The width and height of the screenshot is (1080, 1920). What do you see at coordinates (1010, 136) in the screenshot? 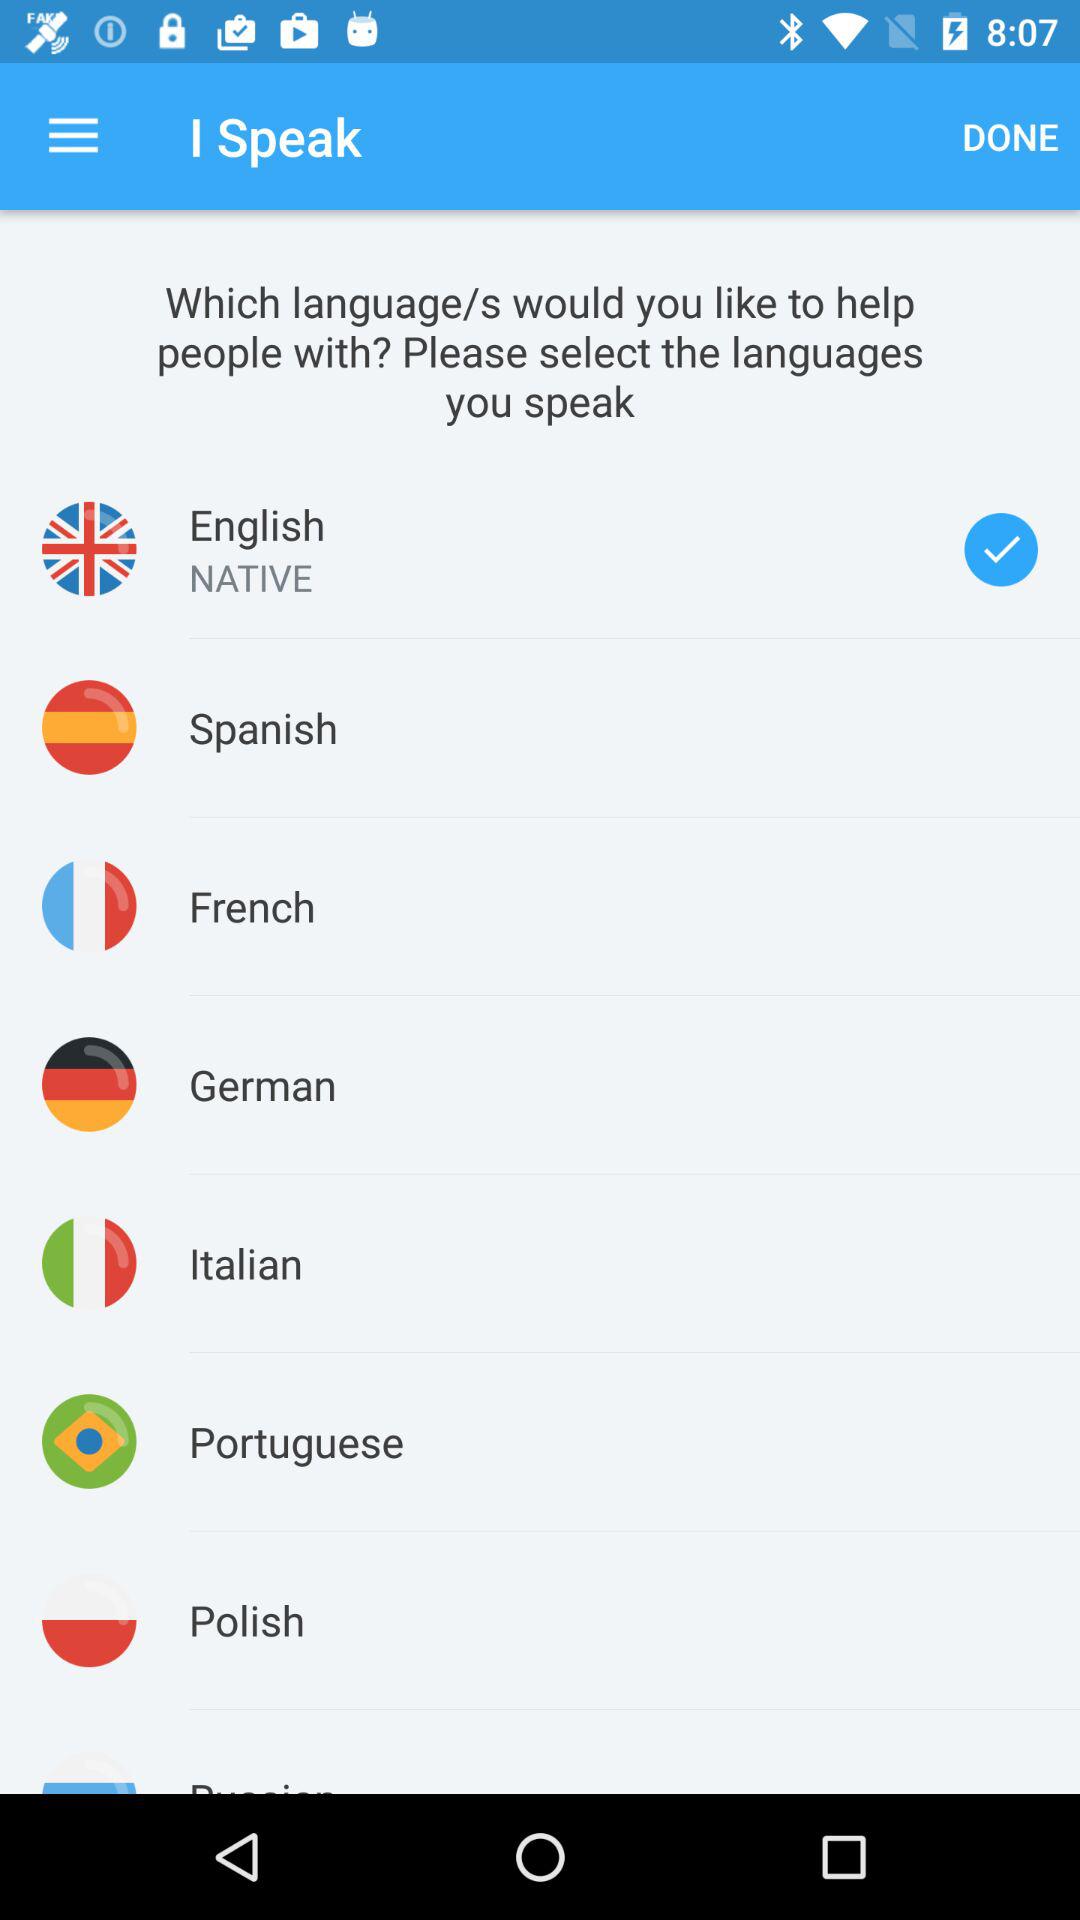
I see `open the icon next to the i speak app` at bounding box center [1010, 136].